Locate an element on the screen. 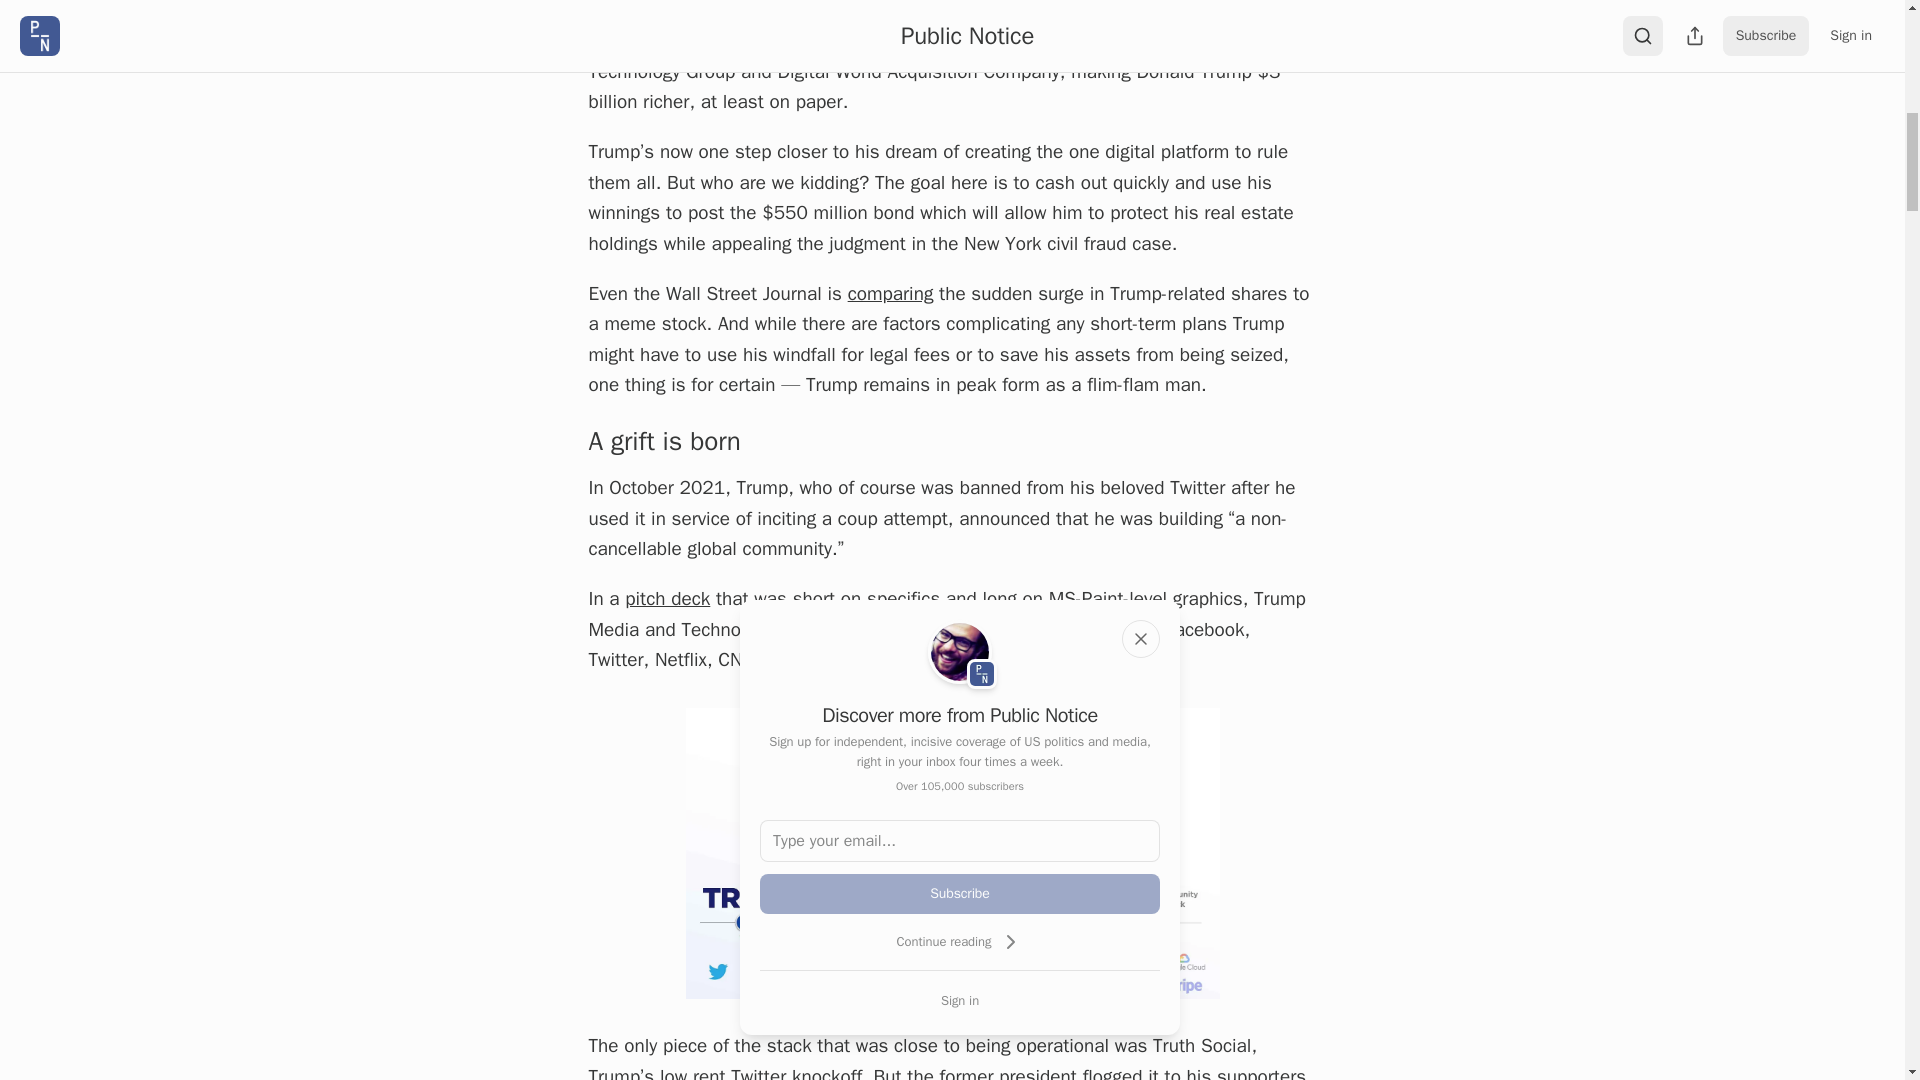  comparing is located at coordinates (890, 293).